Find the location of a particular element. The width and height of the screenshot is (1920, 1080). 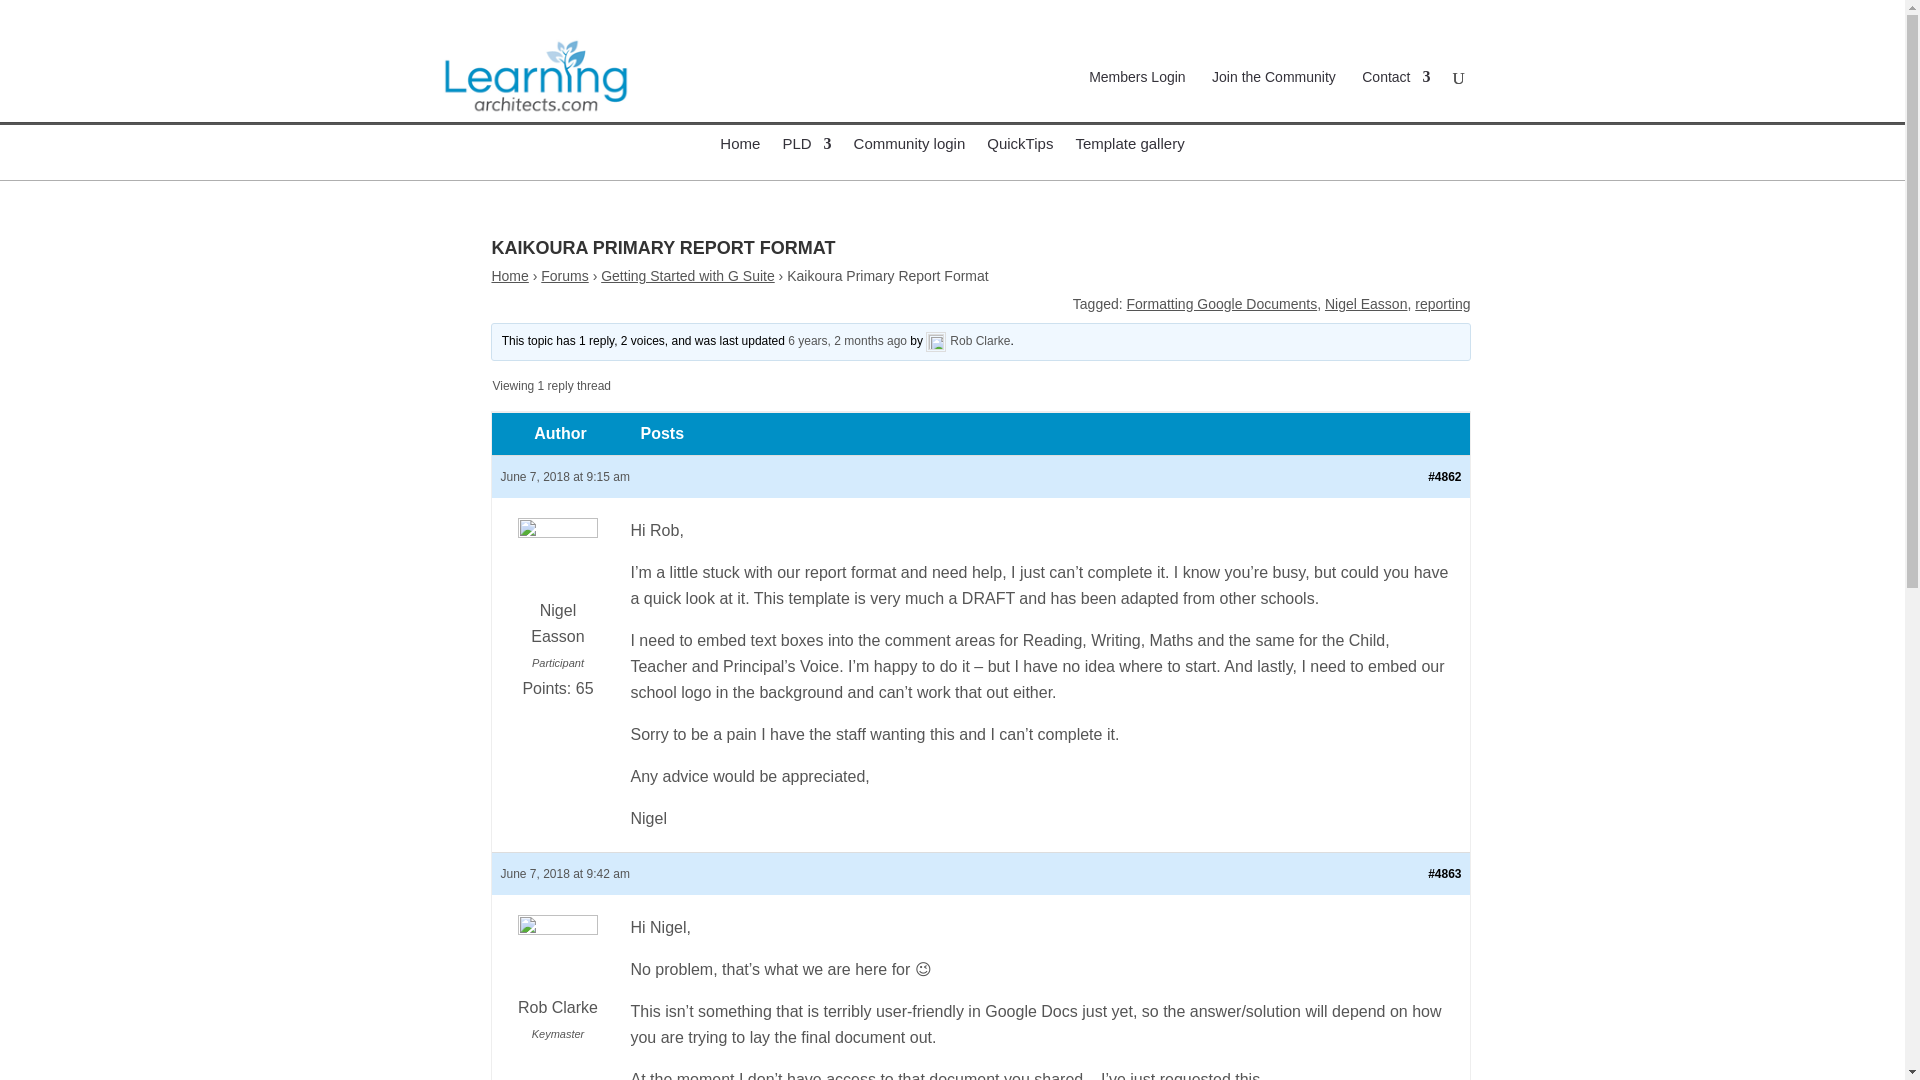

Contact is located at coordinates (1396, 96).